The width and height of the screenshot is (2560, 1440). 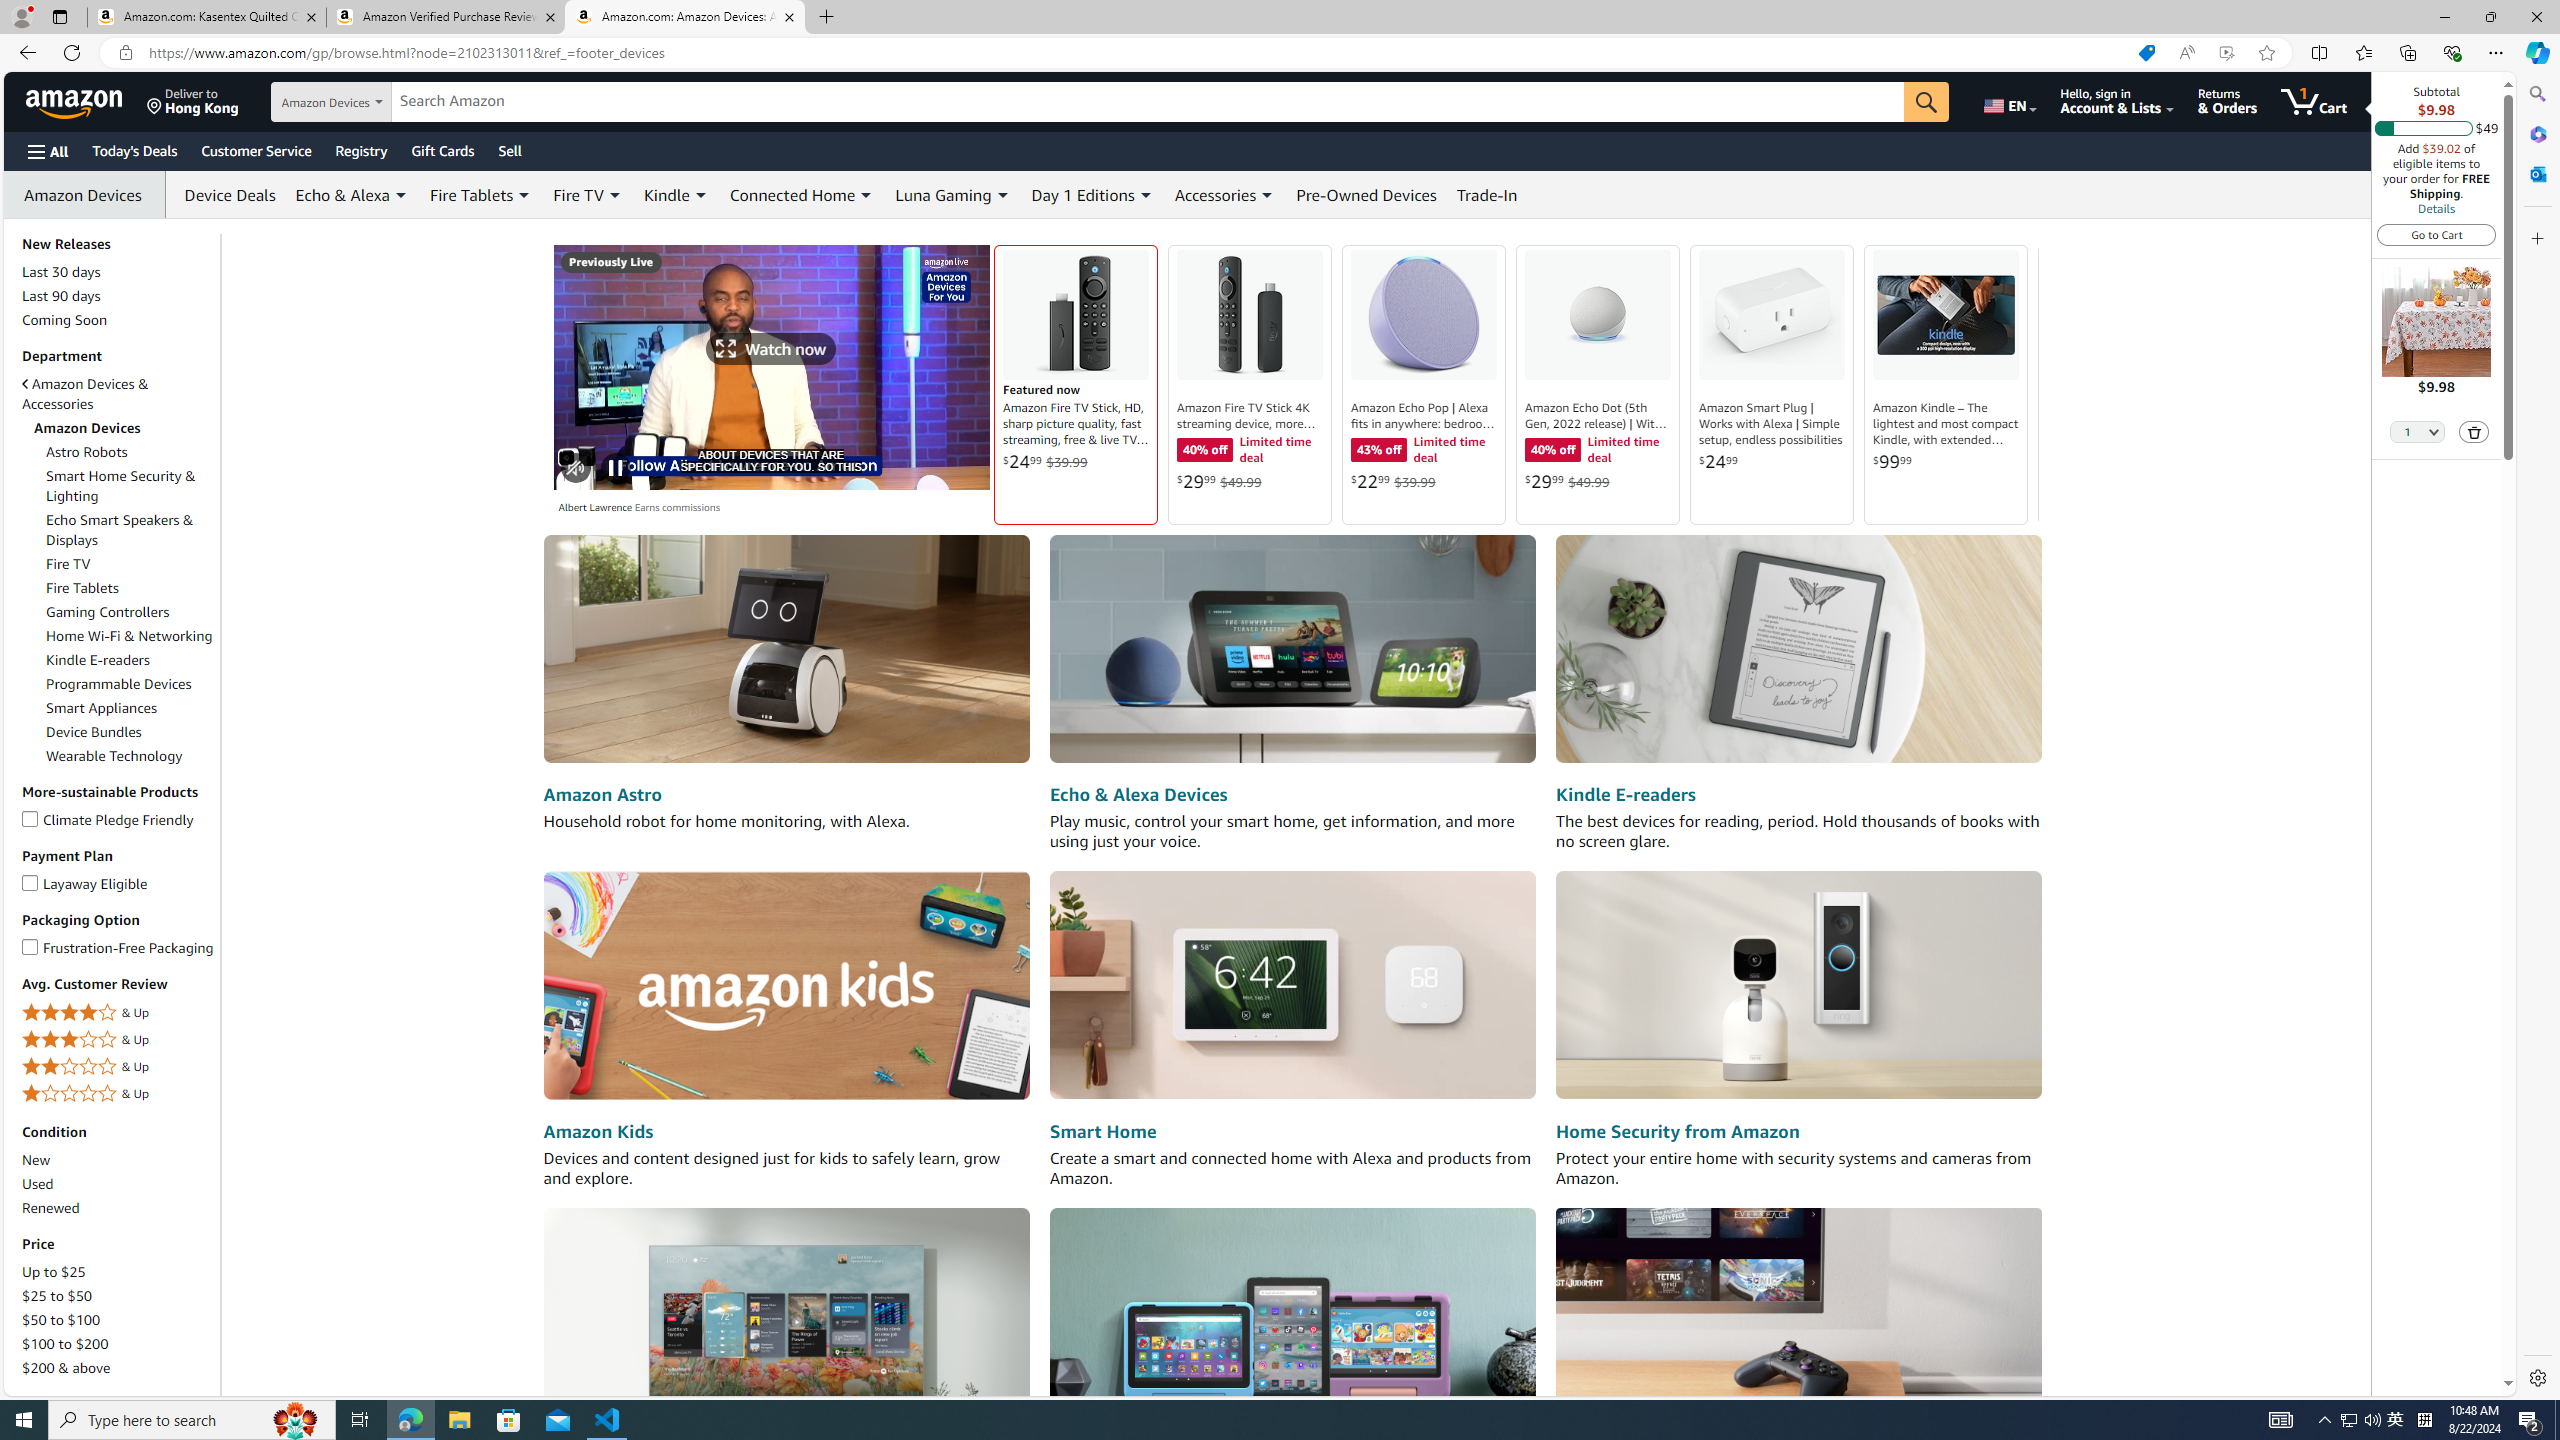 I want to click on Deliver to Hong Kong, so click(x=193, y=101).